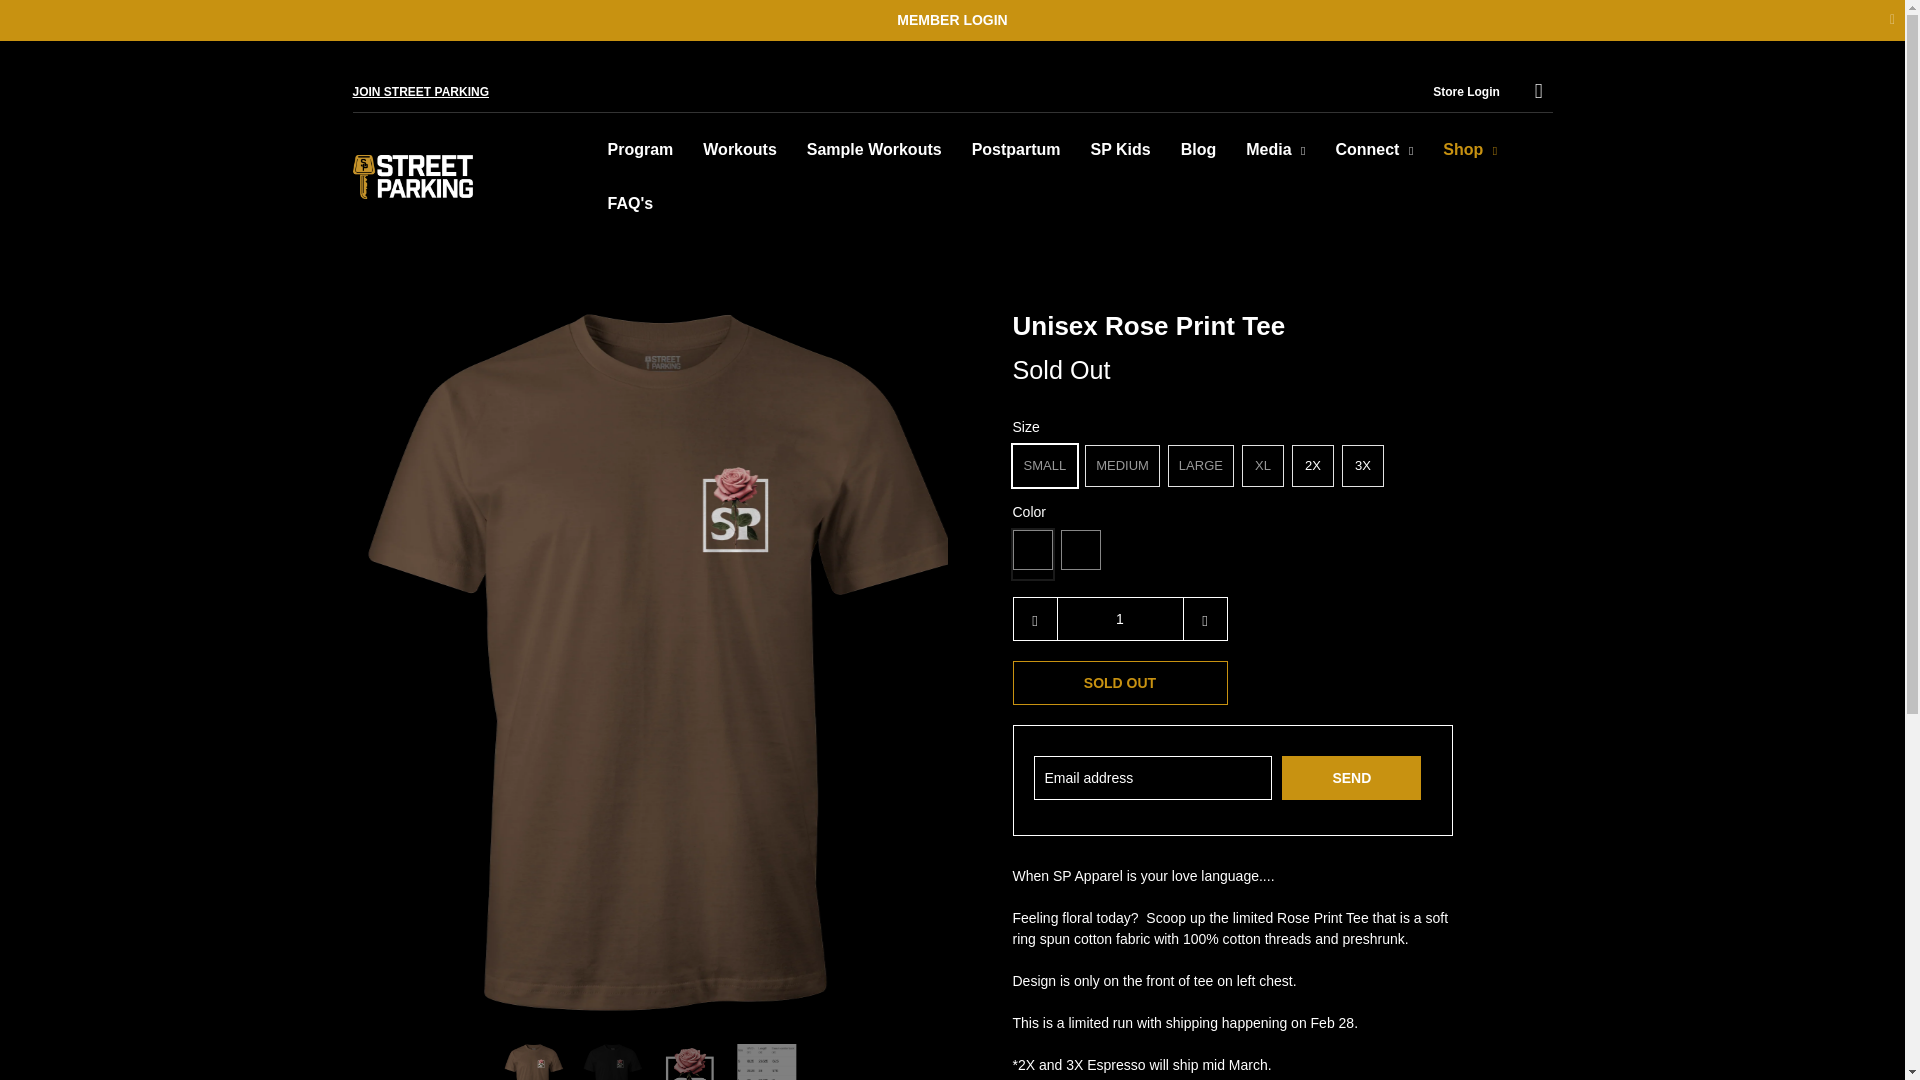 This screenshot has width=1920, height=1080. Describe the element at coordinates (630, 204) in the screenshot. I see `FAQ's` at that location.